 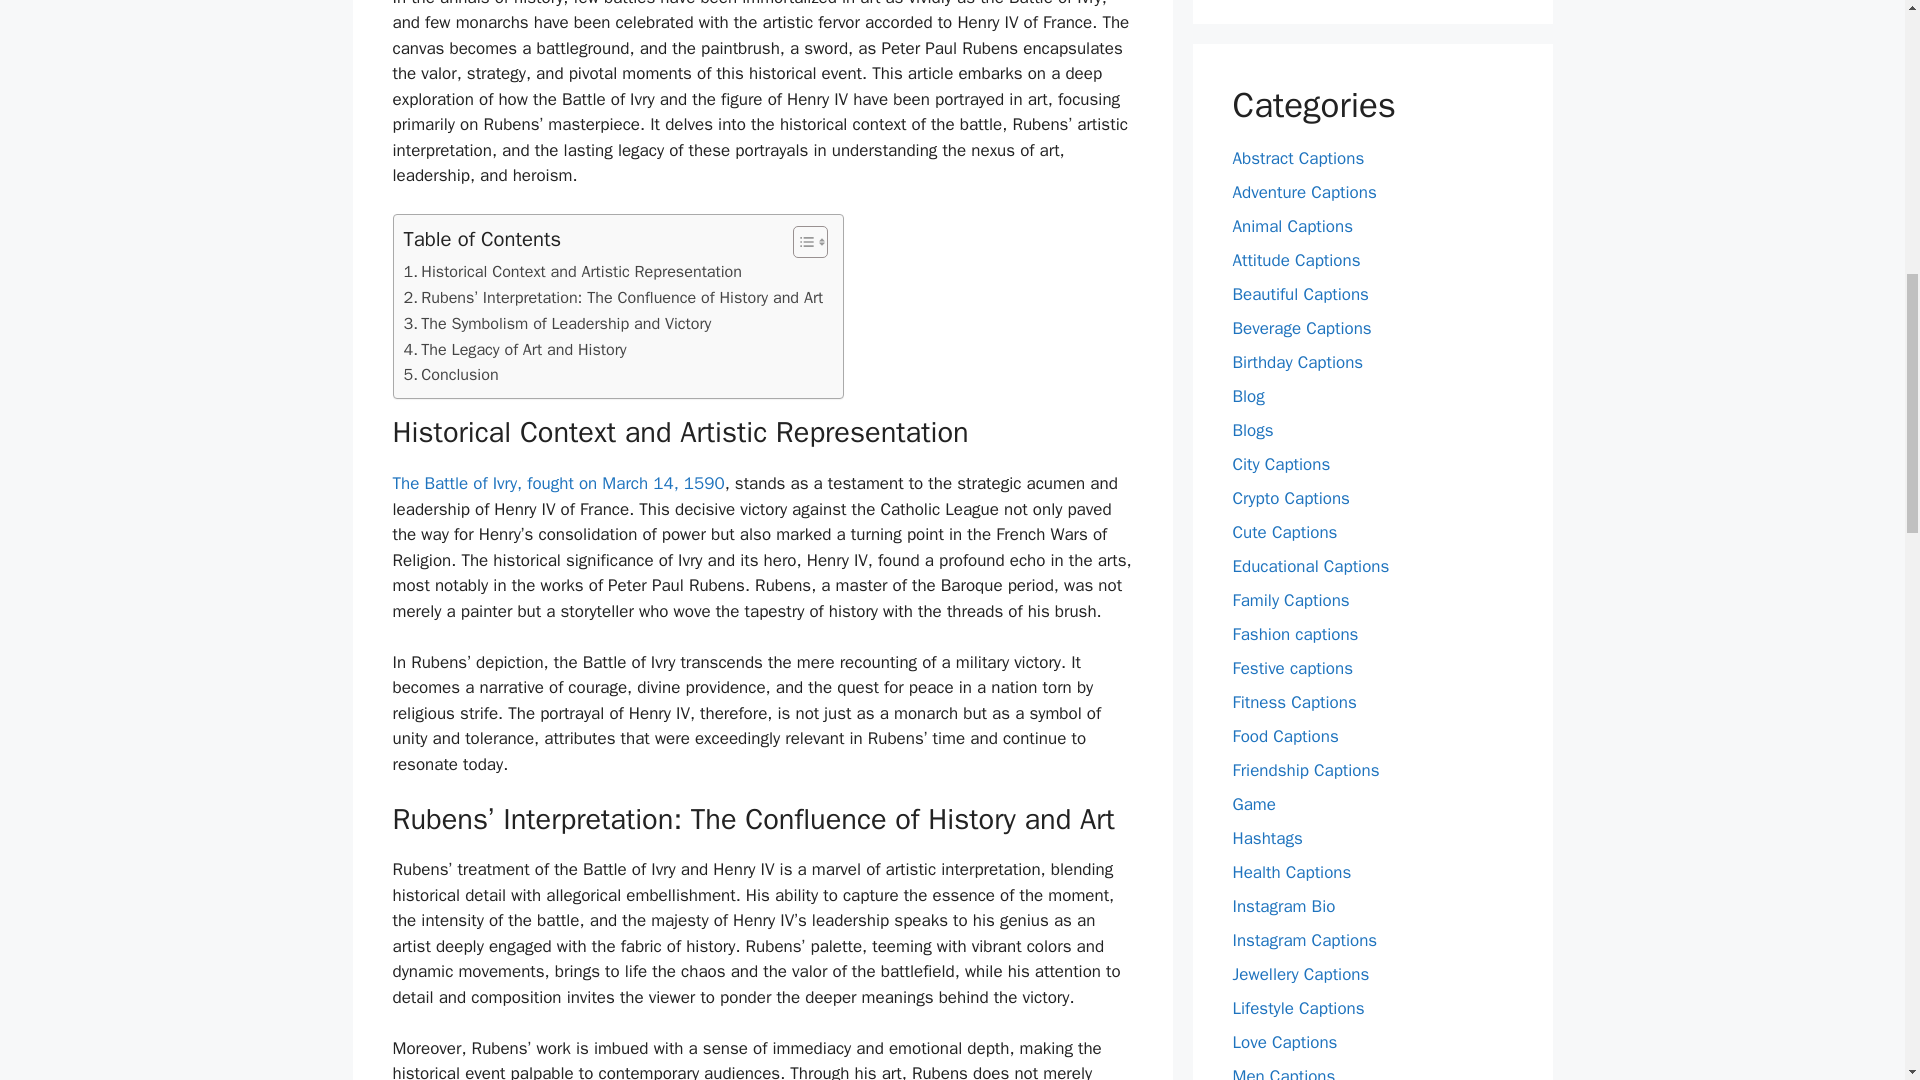 What do you see at coordinates (451, 374) in the screenshot?
I see `Conclusion` at bounding box center [451, 374].